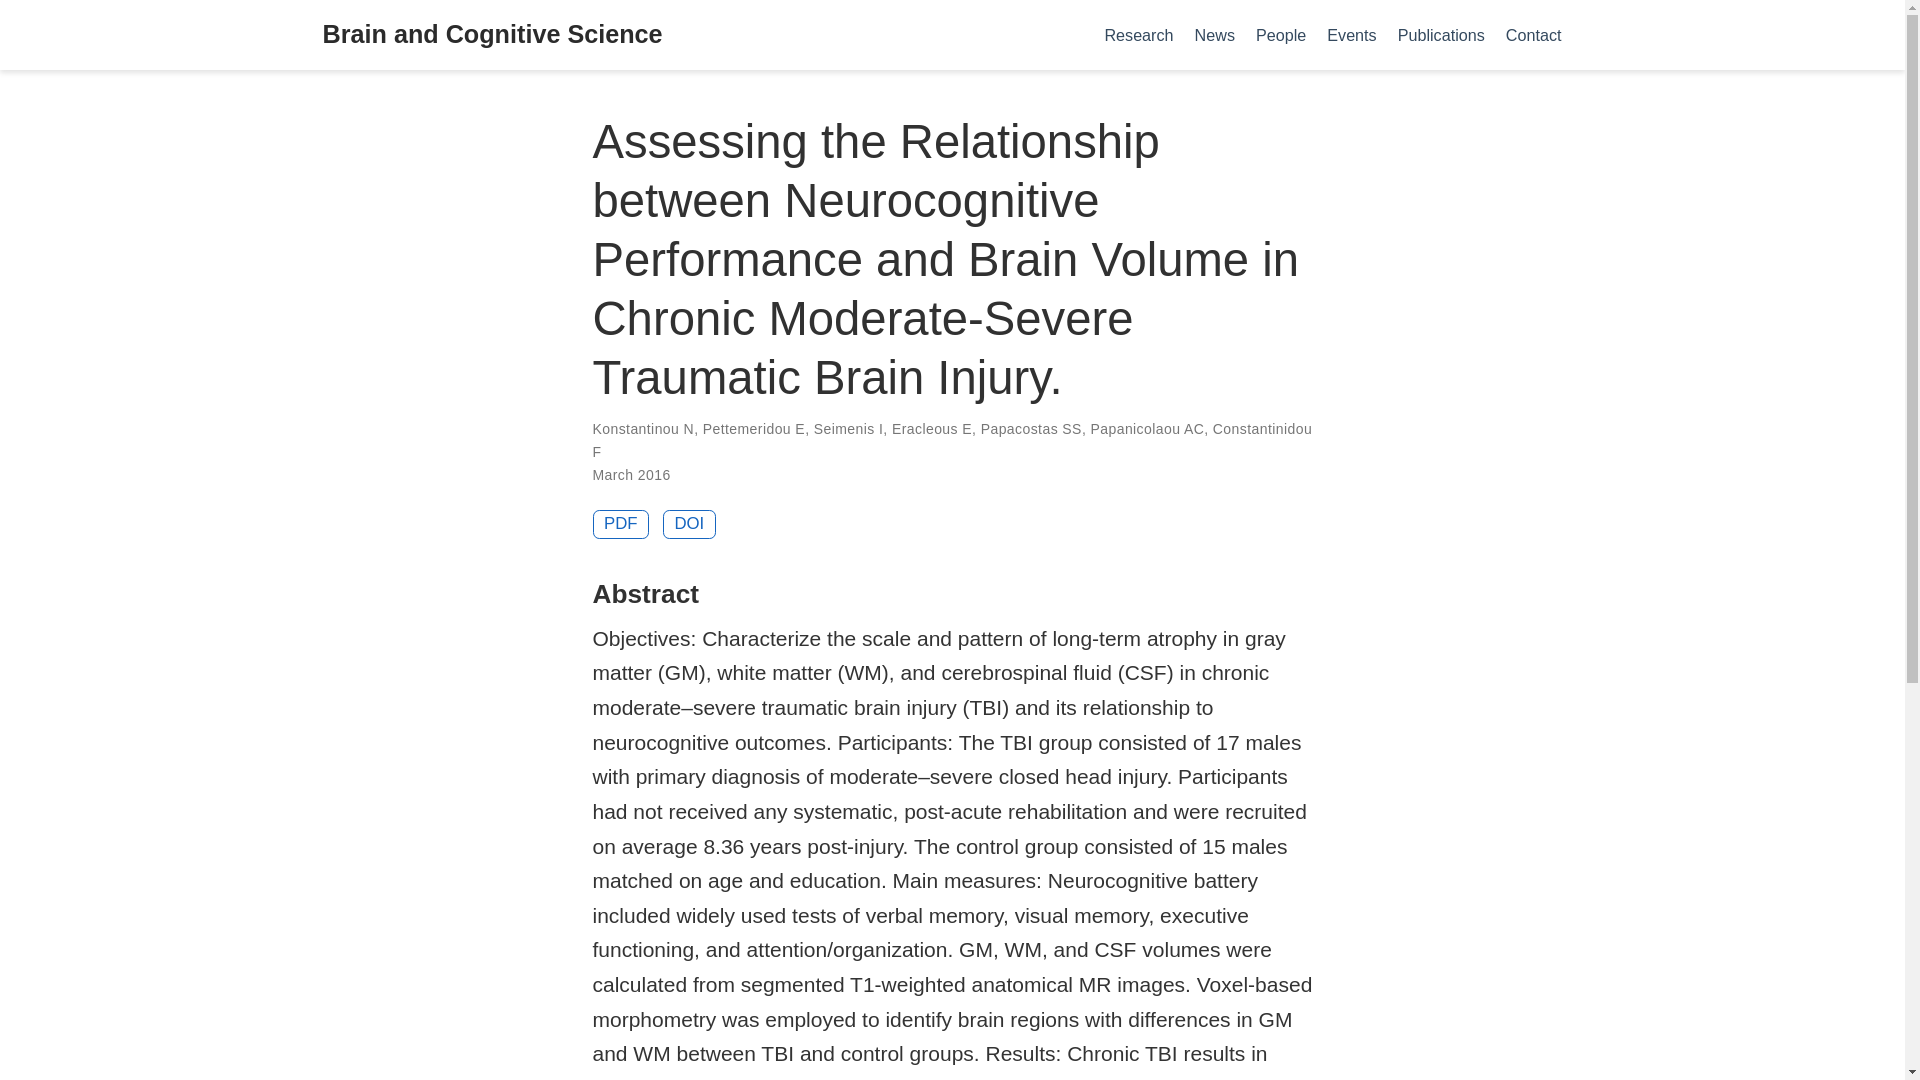 This screenshot has height=1080, width=1920. Describe the element at coordinates (1352, 34) in the screenshot. I see `Events` at that location.